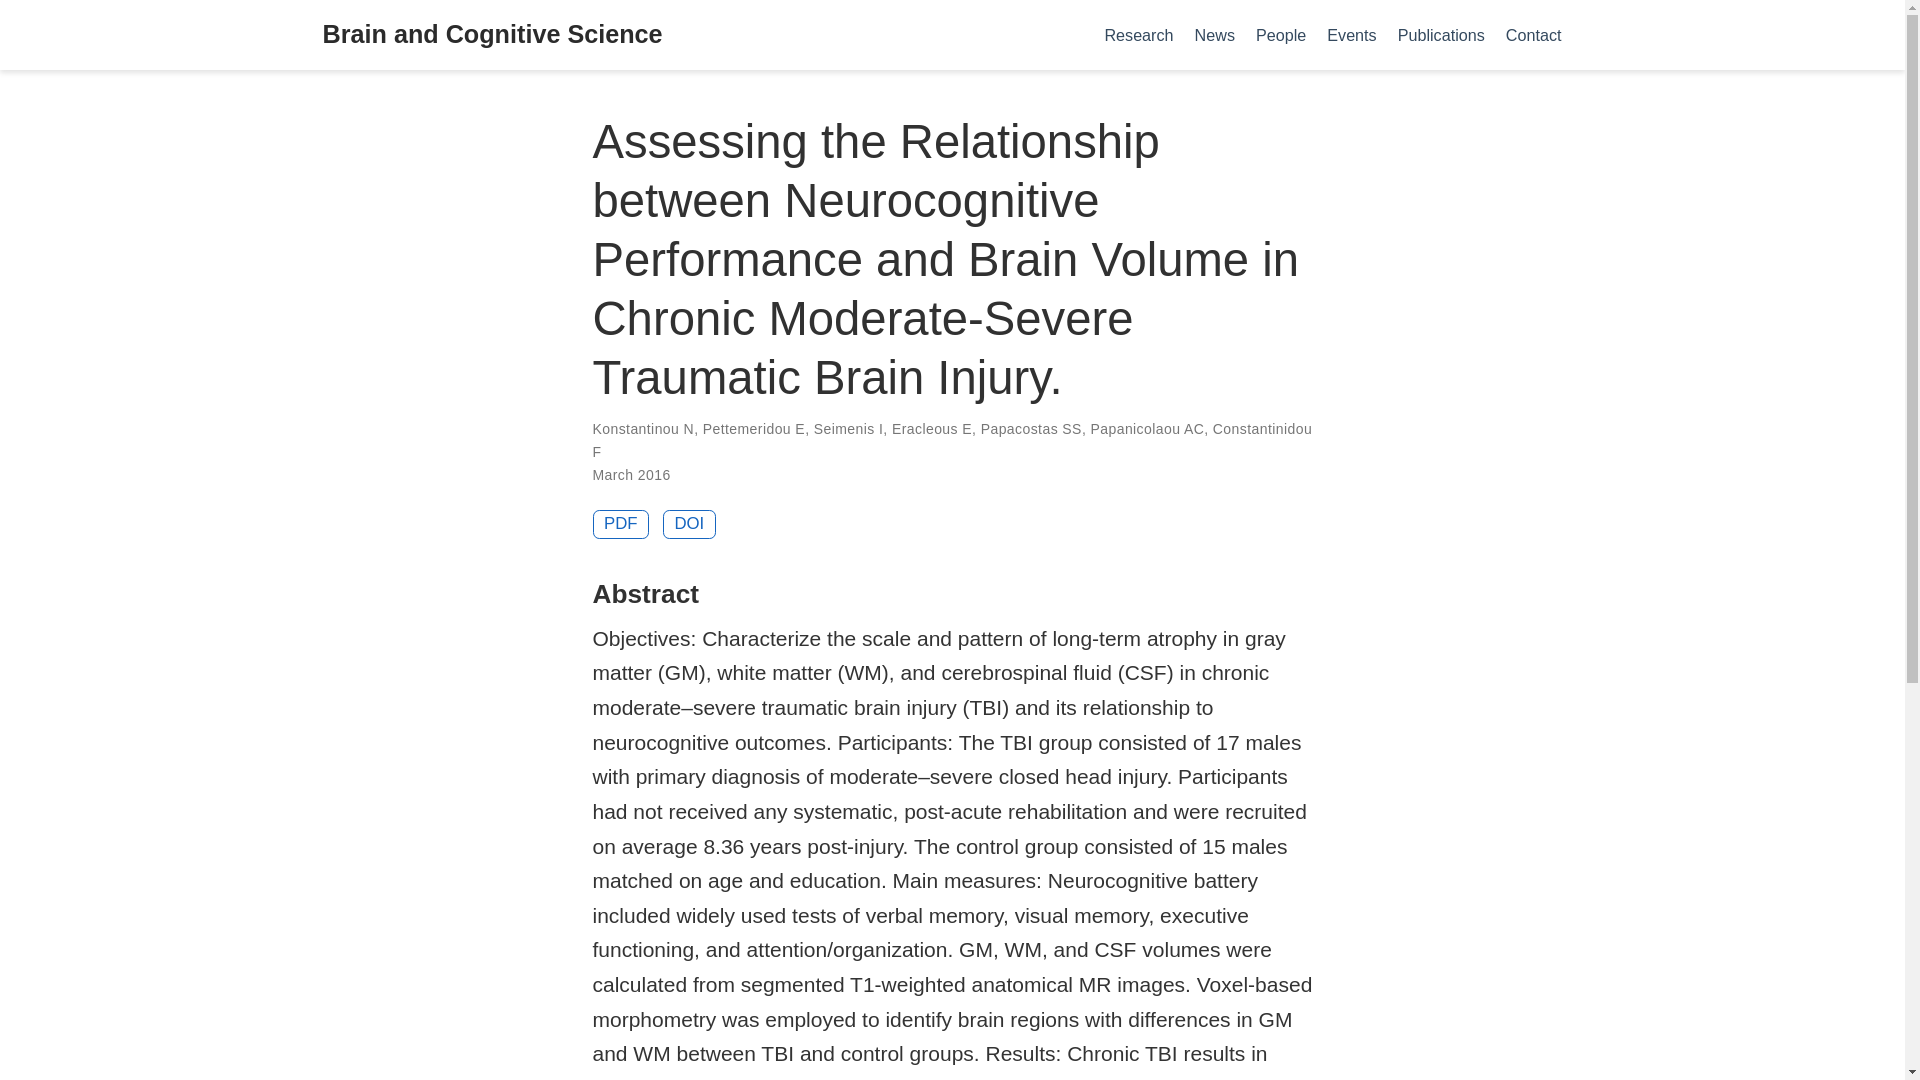 This screenshot has height=1080, width=1920. Describe the element at coordinates (1352, 34) in the screenshot. I see `Events` at that location.